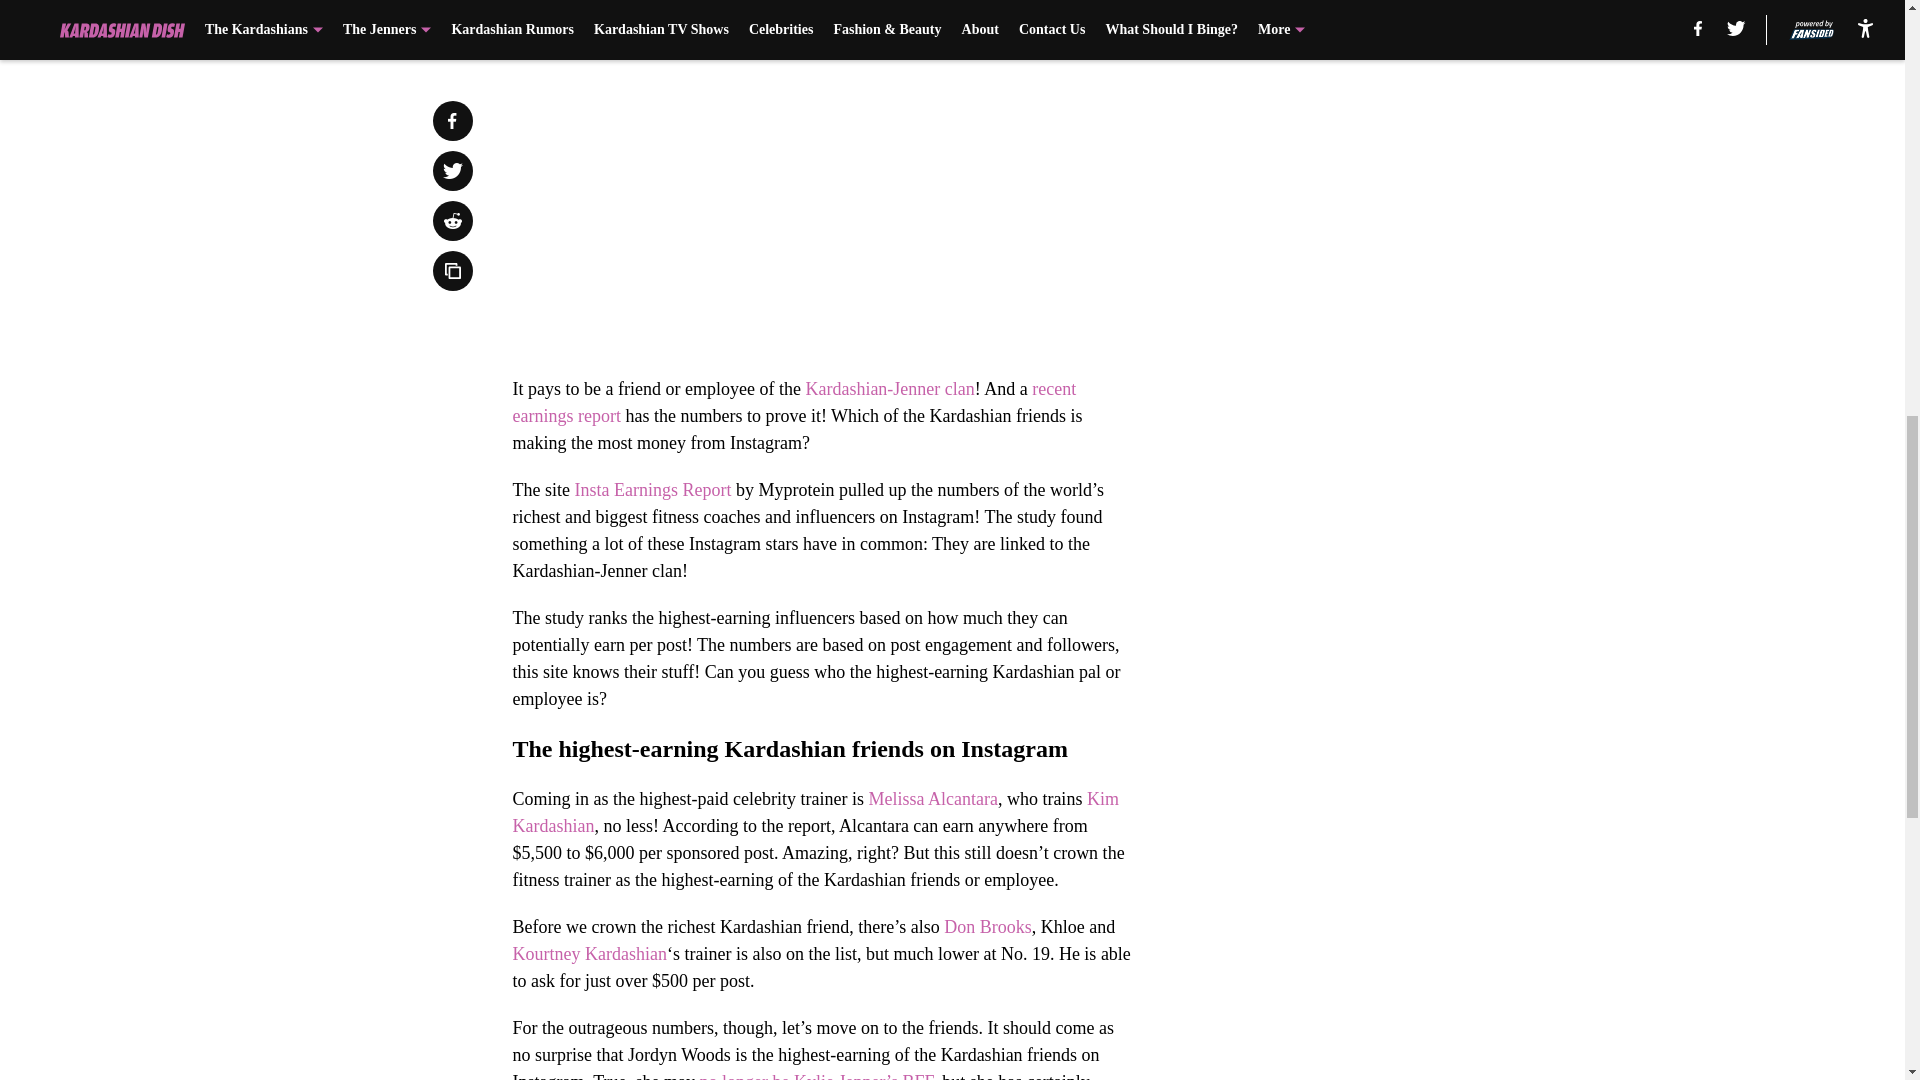 This screenshot has height=1080, width=1920. I want to click on  Insta Earnings Report, so click(650, 490).